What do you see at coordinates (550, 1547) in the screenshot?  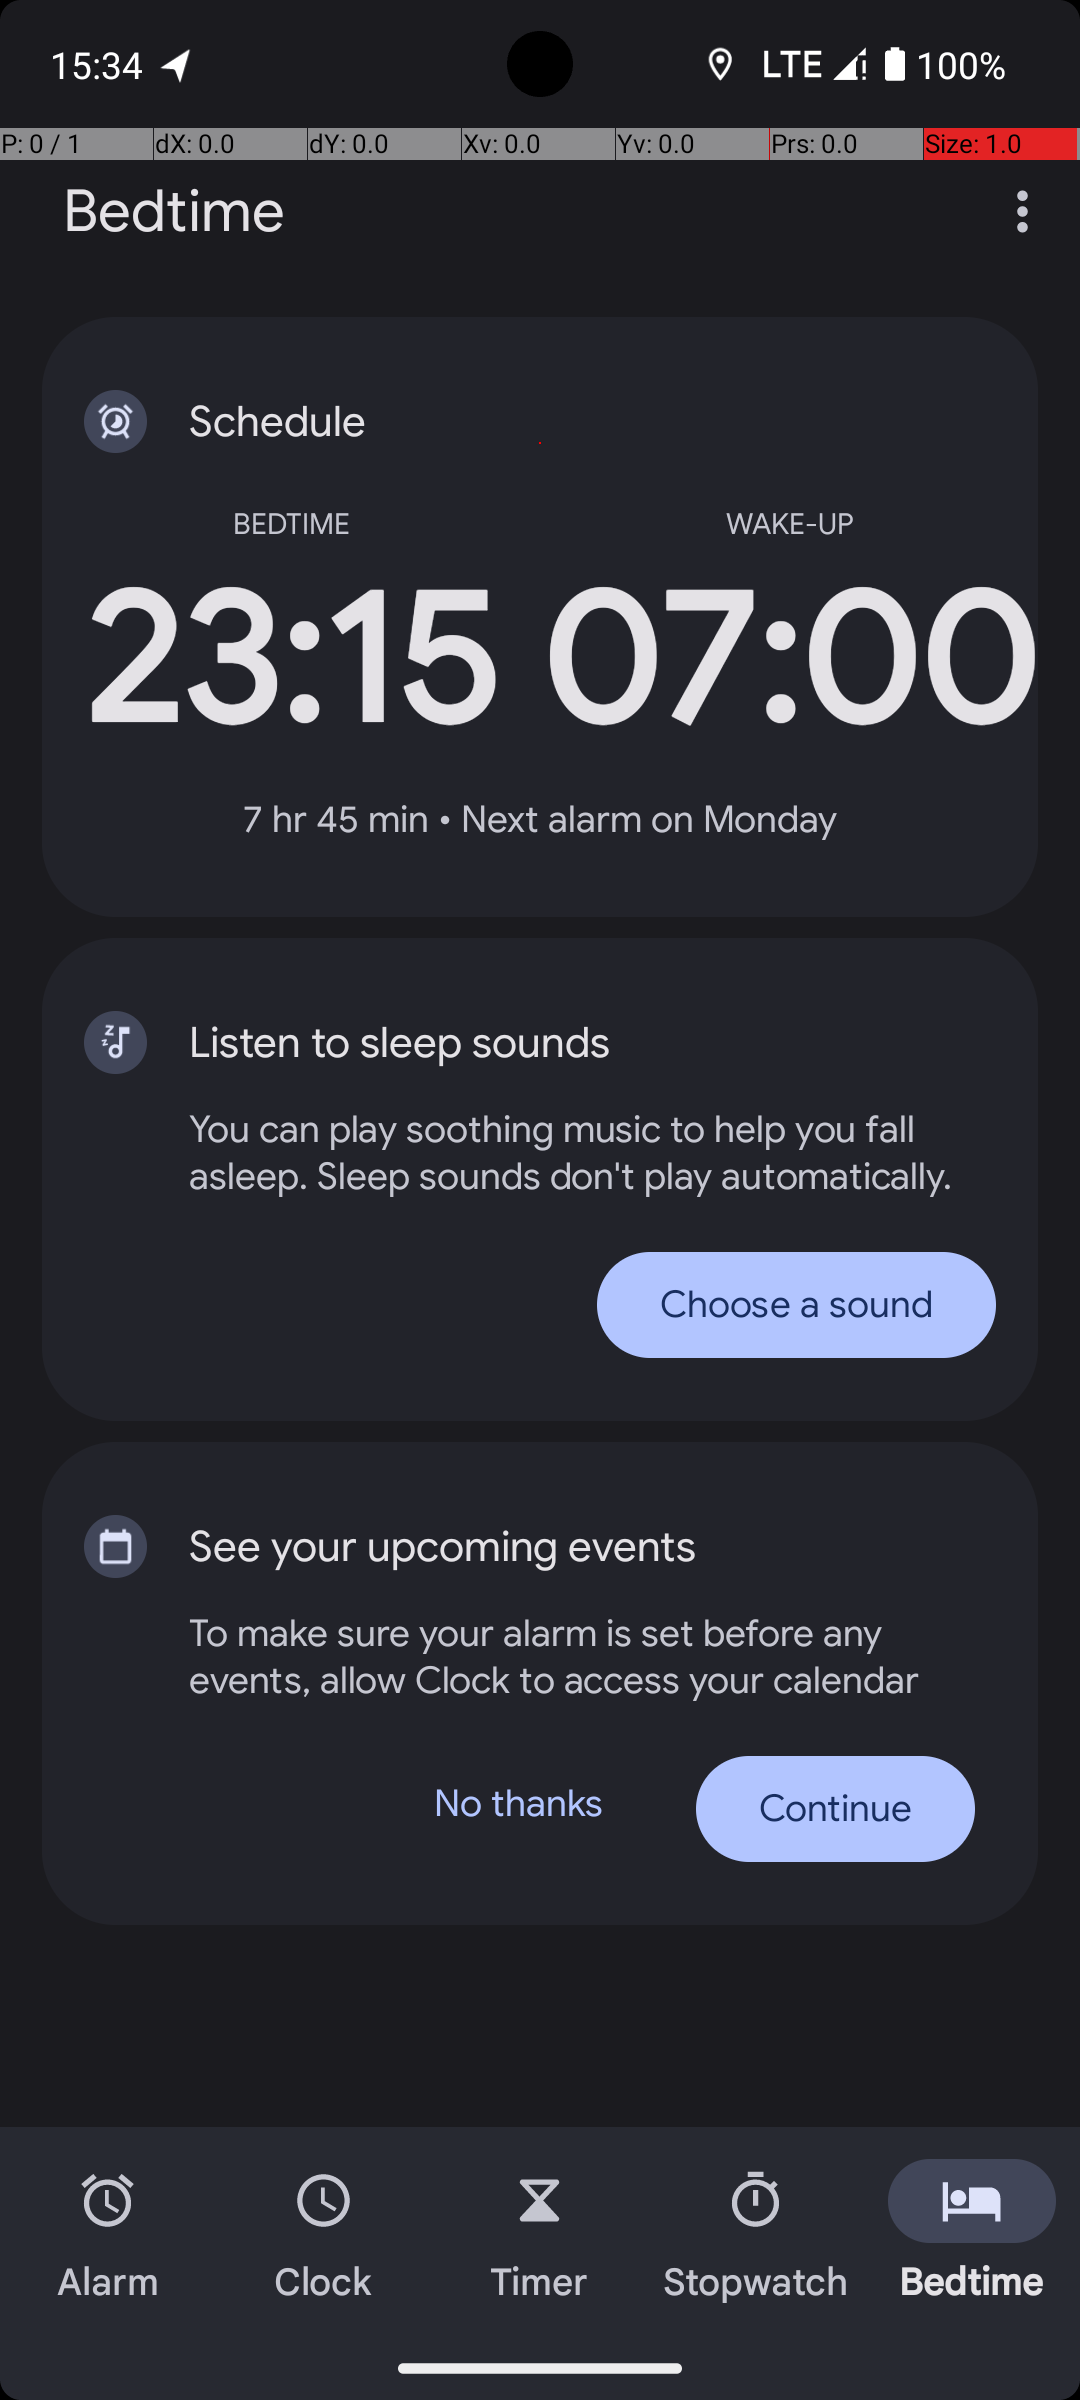 I see `See your upcoming events` at bounding box center [550, 1547].